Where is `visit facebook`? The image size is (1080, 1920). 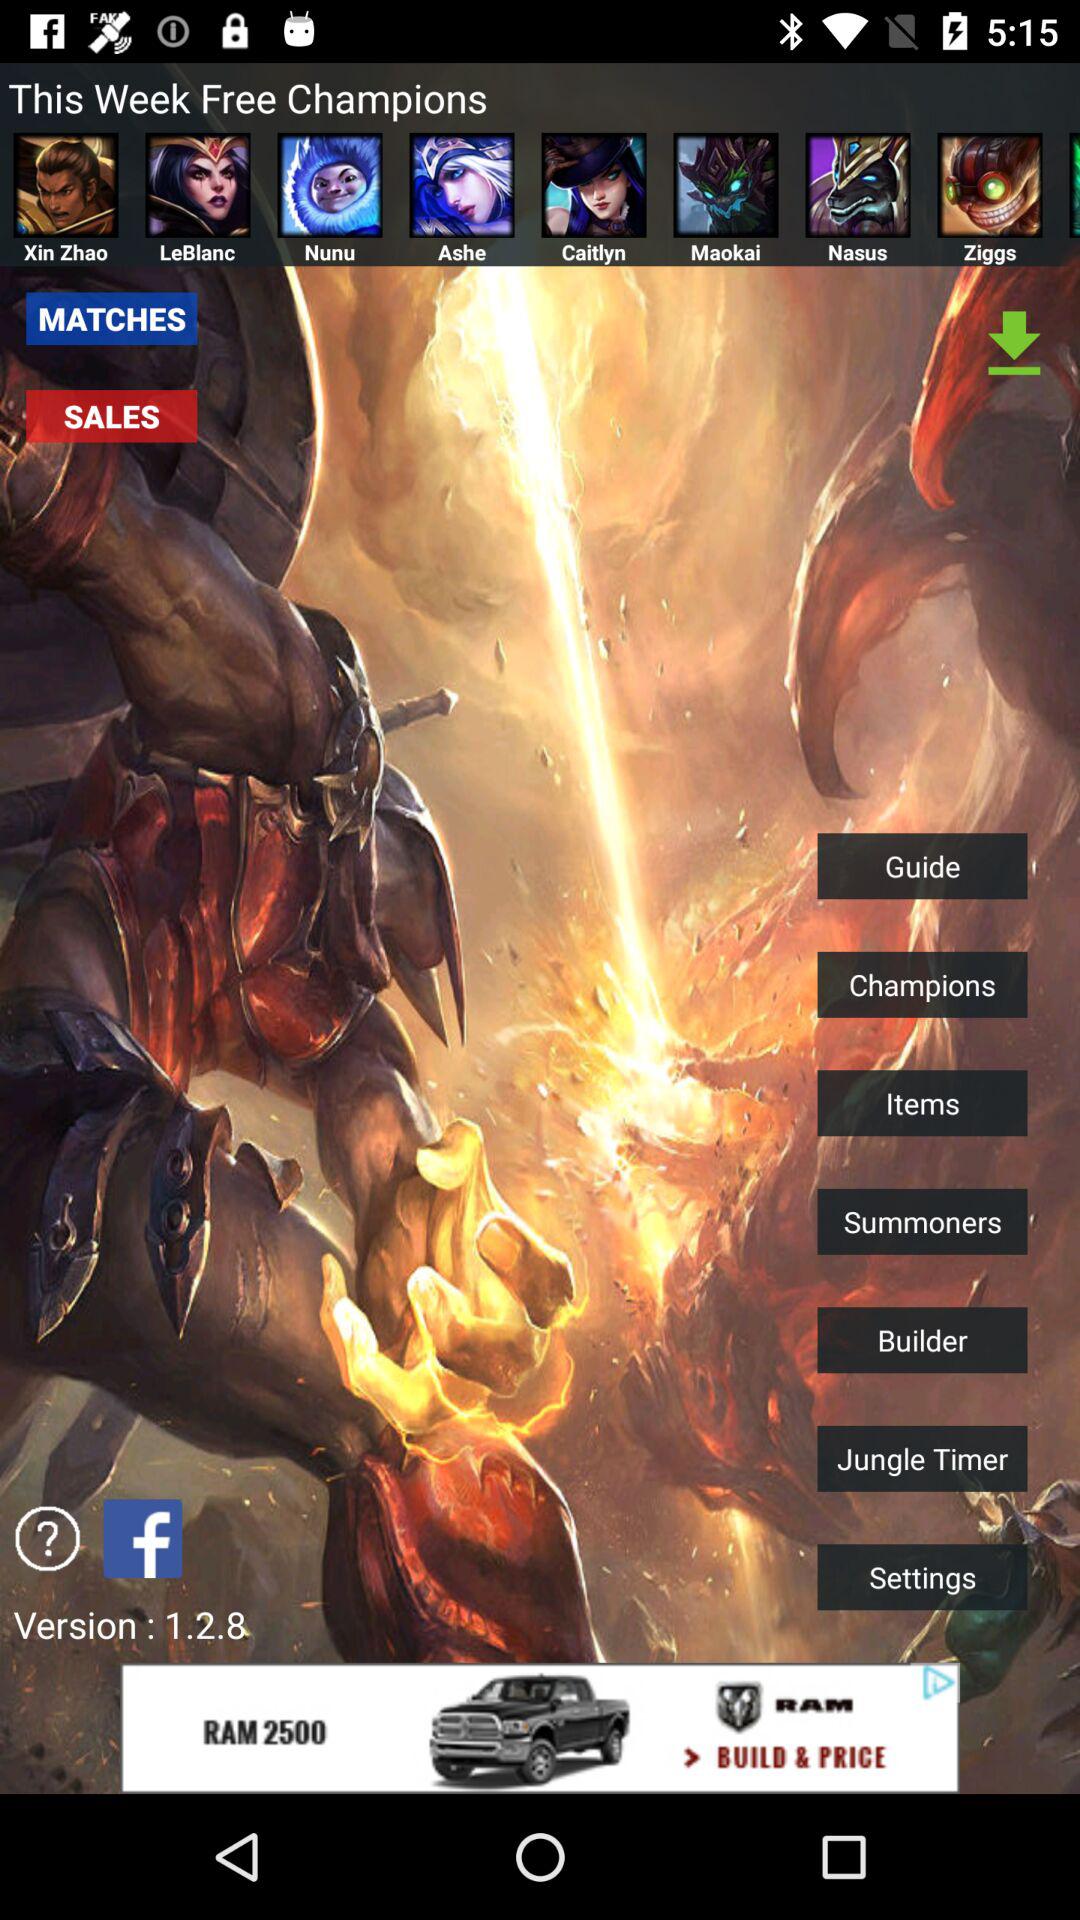
visit facebook is located at coordinates (142, 1538).